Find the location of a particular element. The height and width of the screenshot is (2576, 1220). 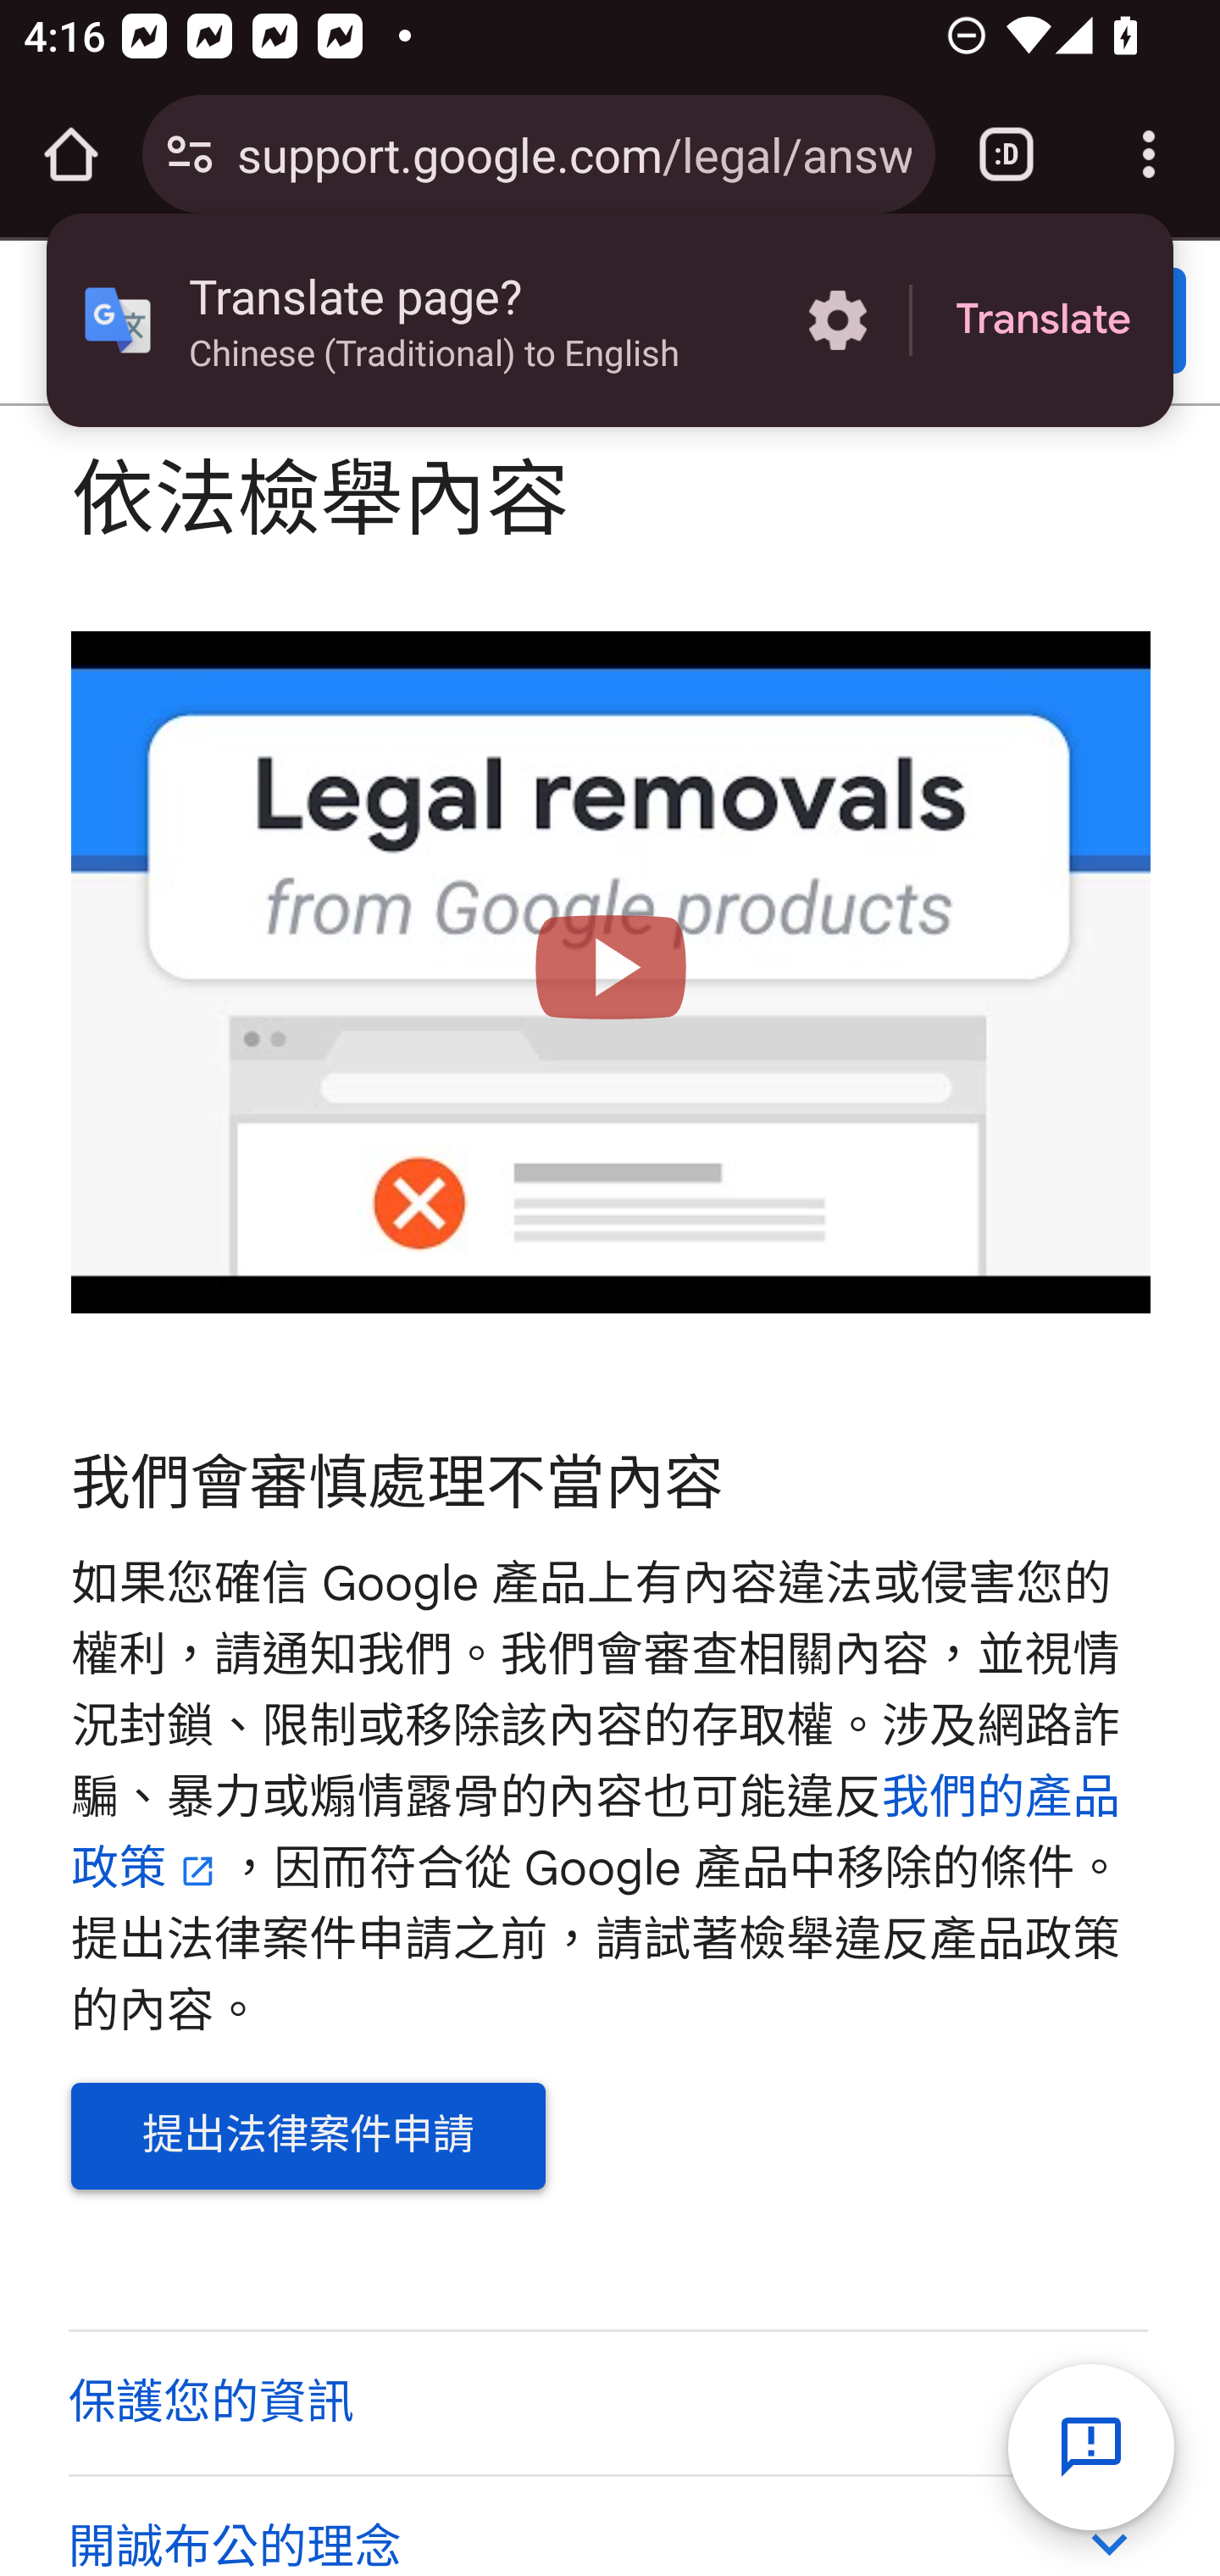

Customize and control Google Chrome is located at coordinates (1149, 154).